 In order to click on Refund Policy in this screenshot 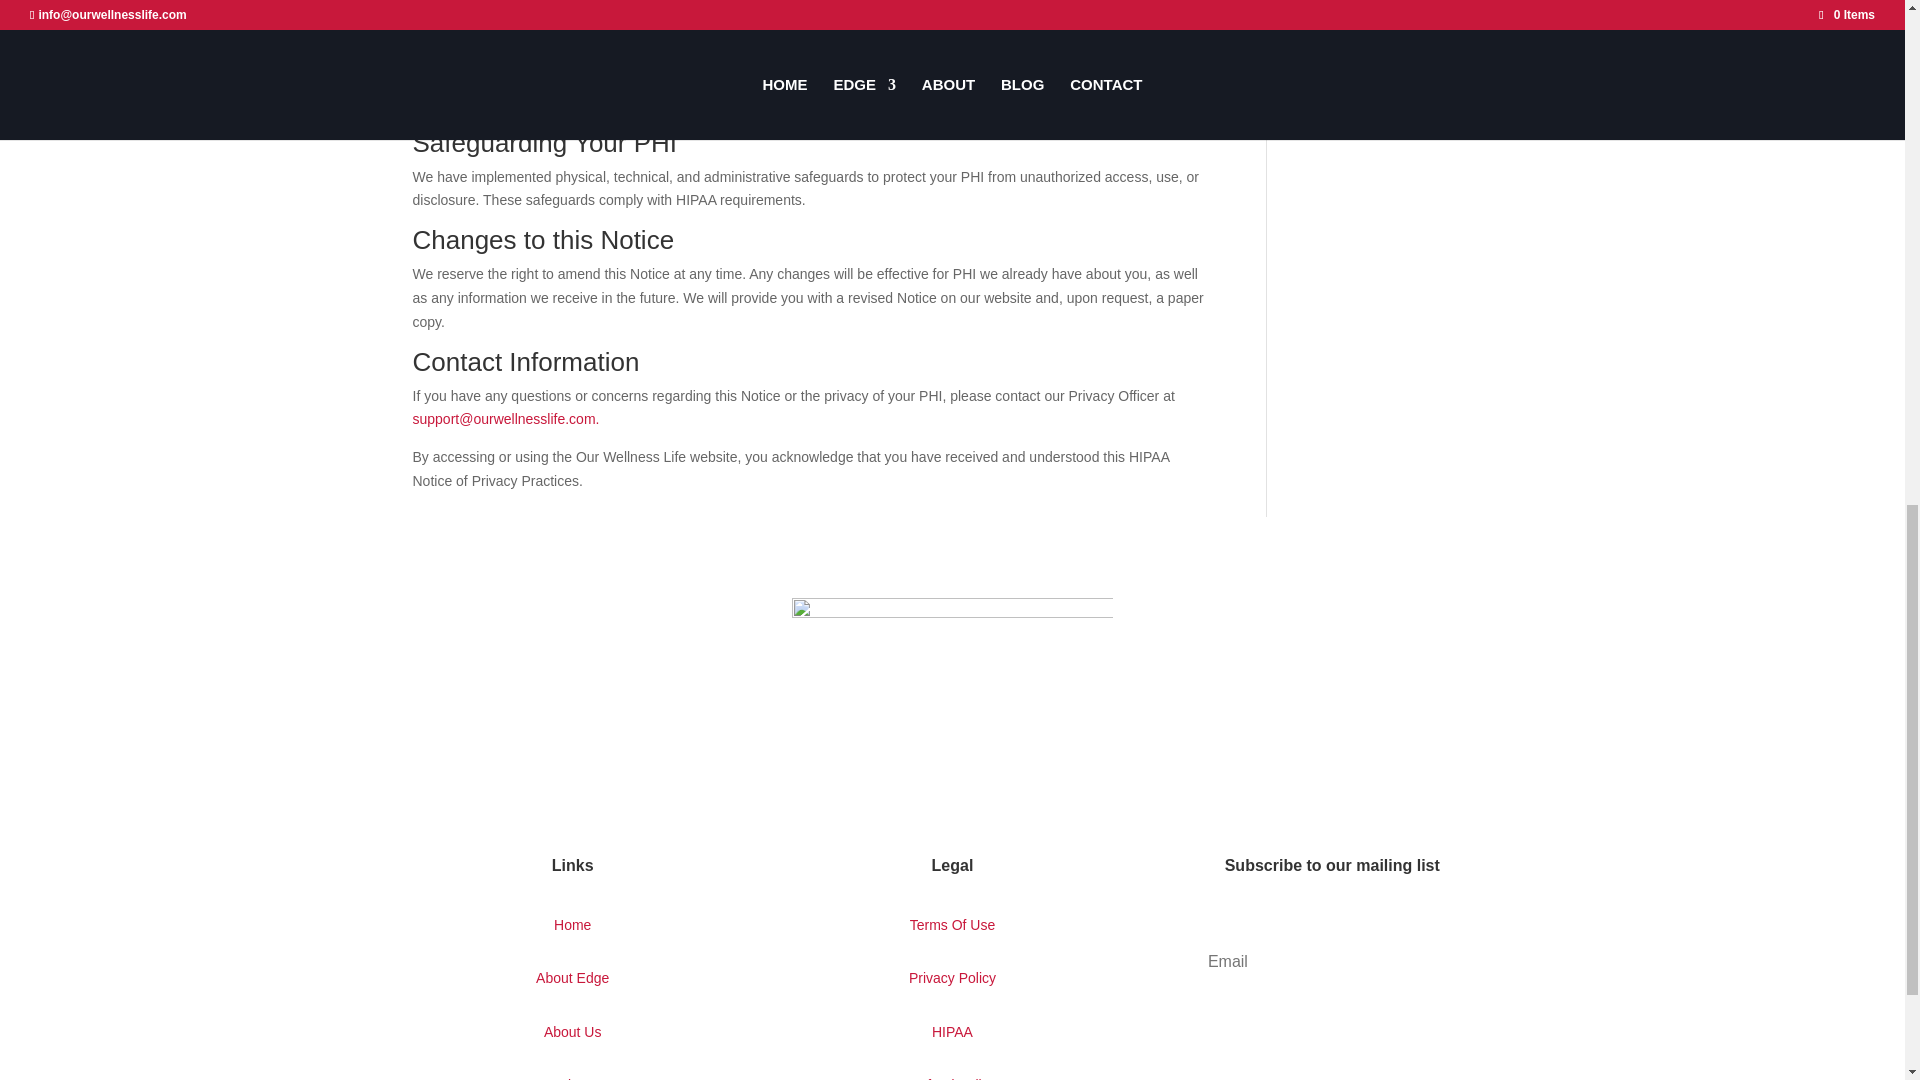, I will do `click(951, 1078)`.